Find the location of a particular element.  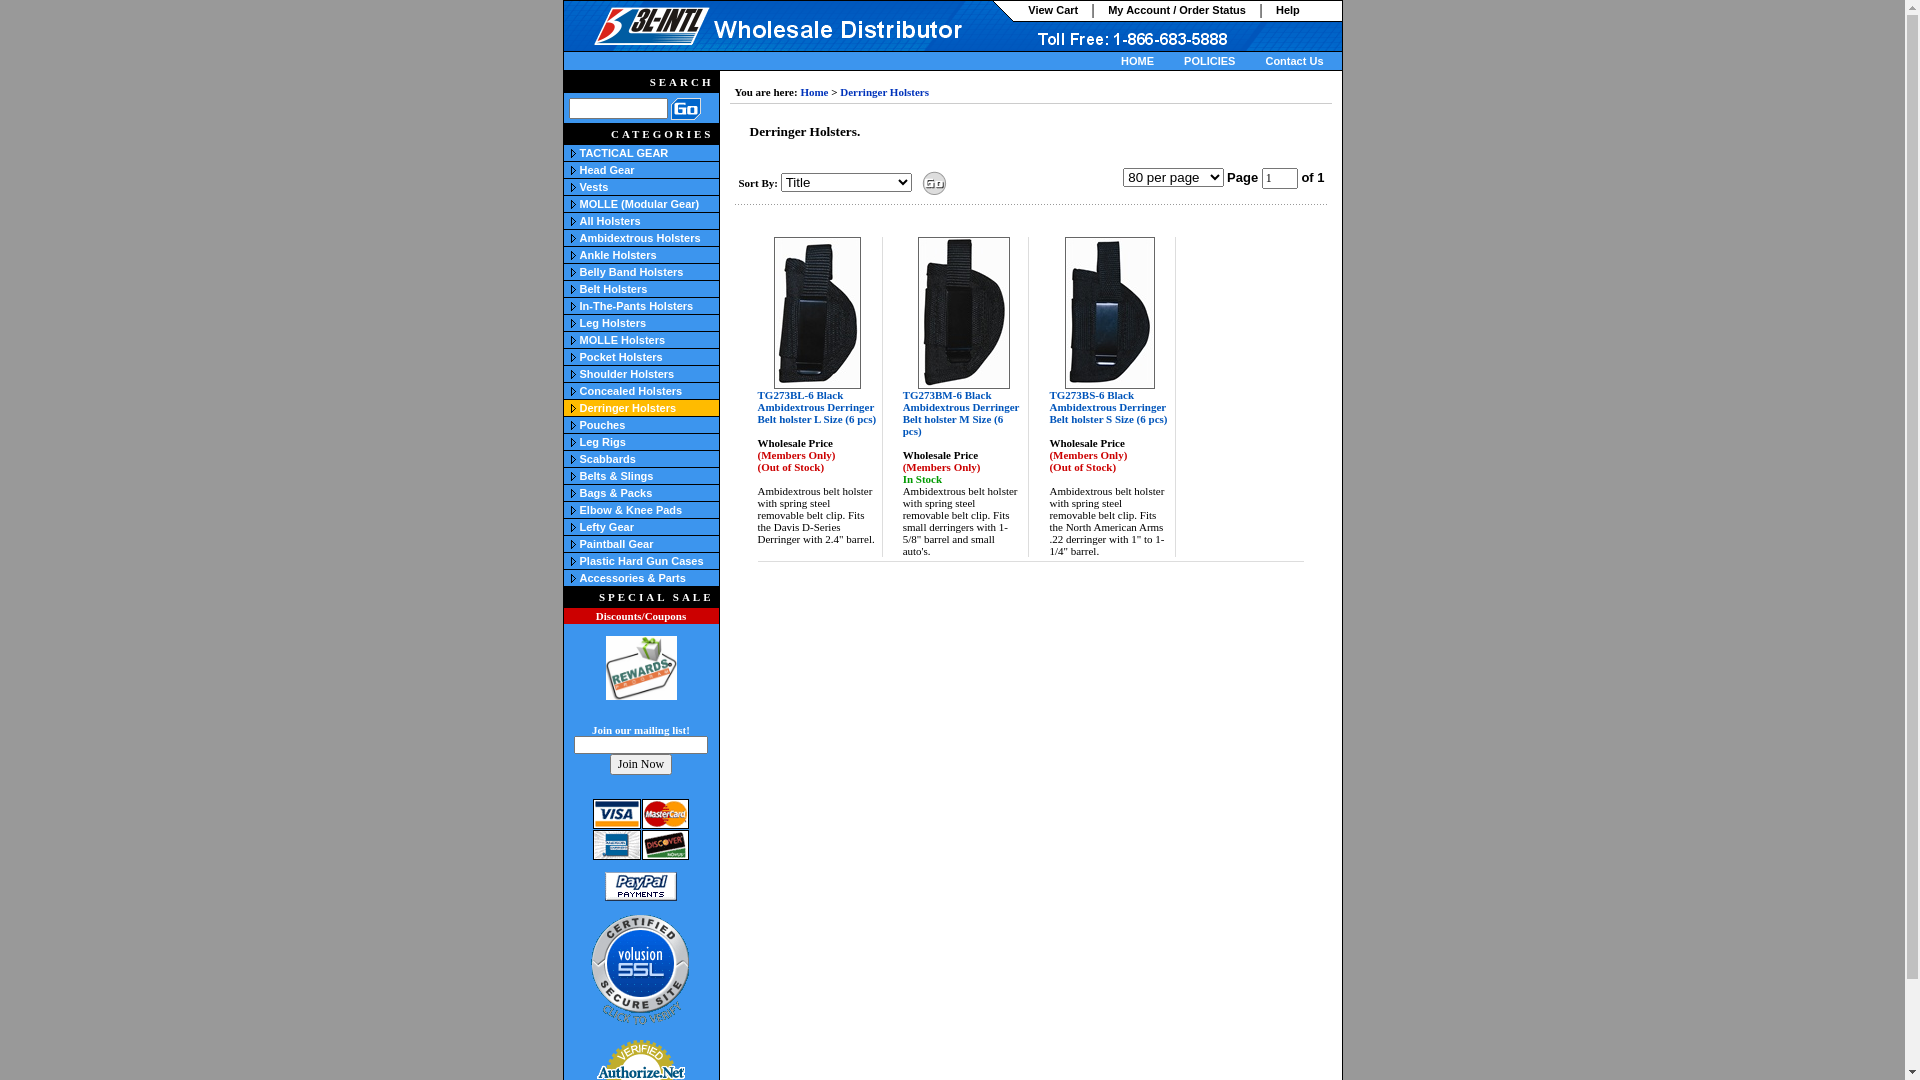

Bags & Packs is located at coordinates (616, 493).